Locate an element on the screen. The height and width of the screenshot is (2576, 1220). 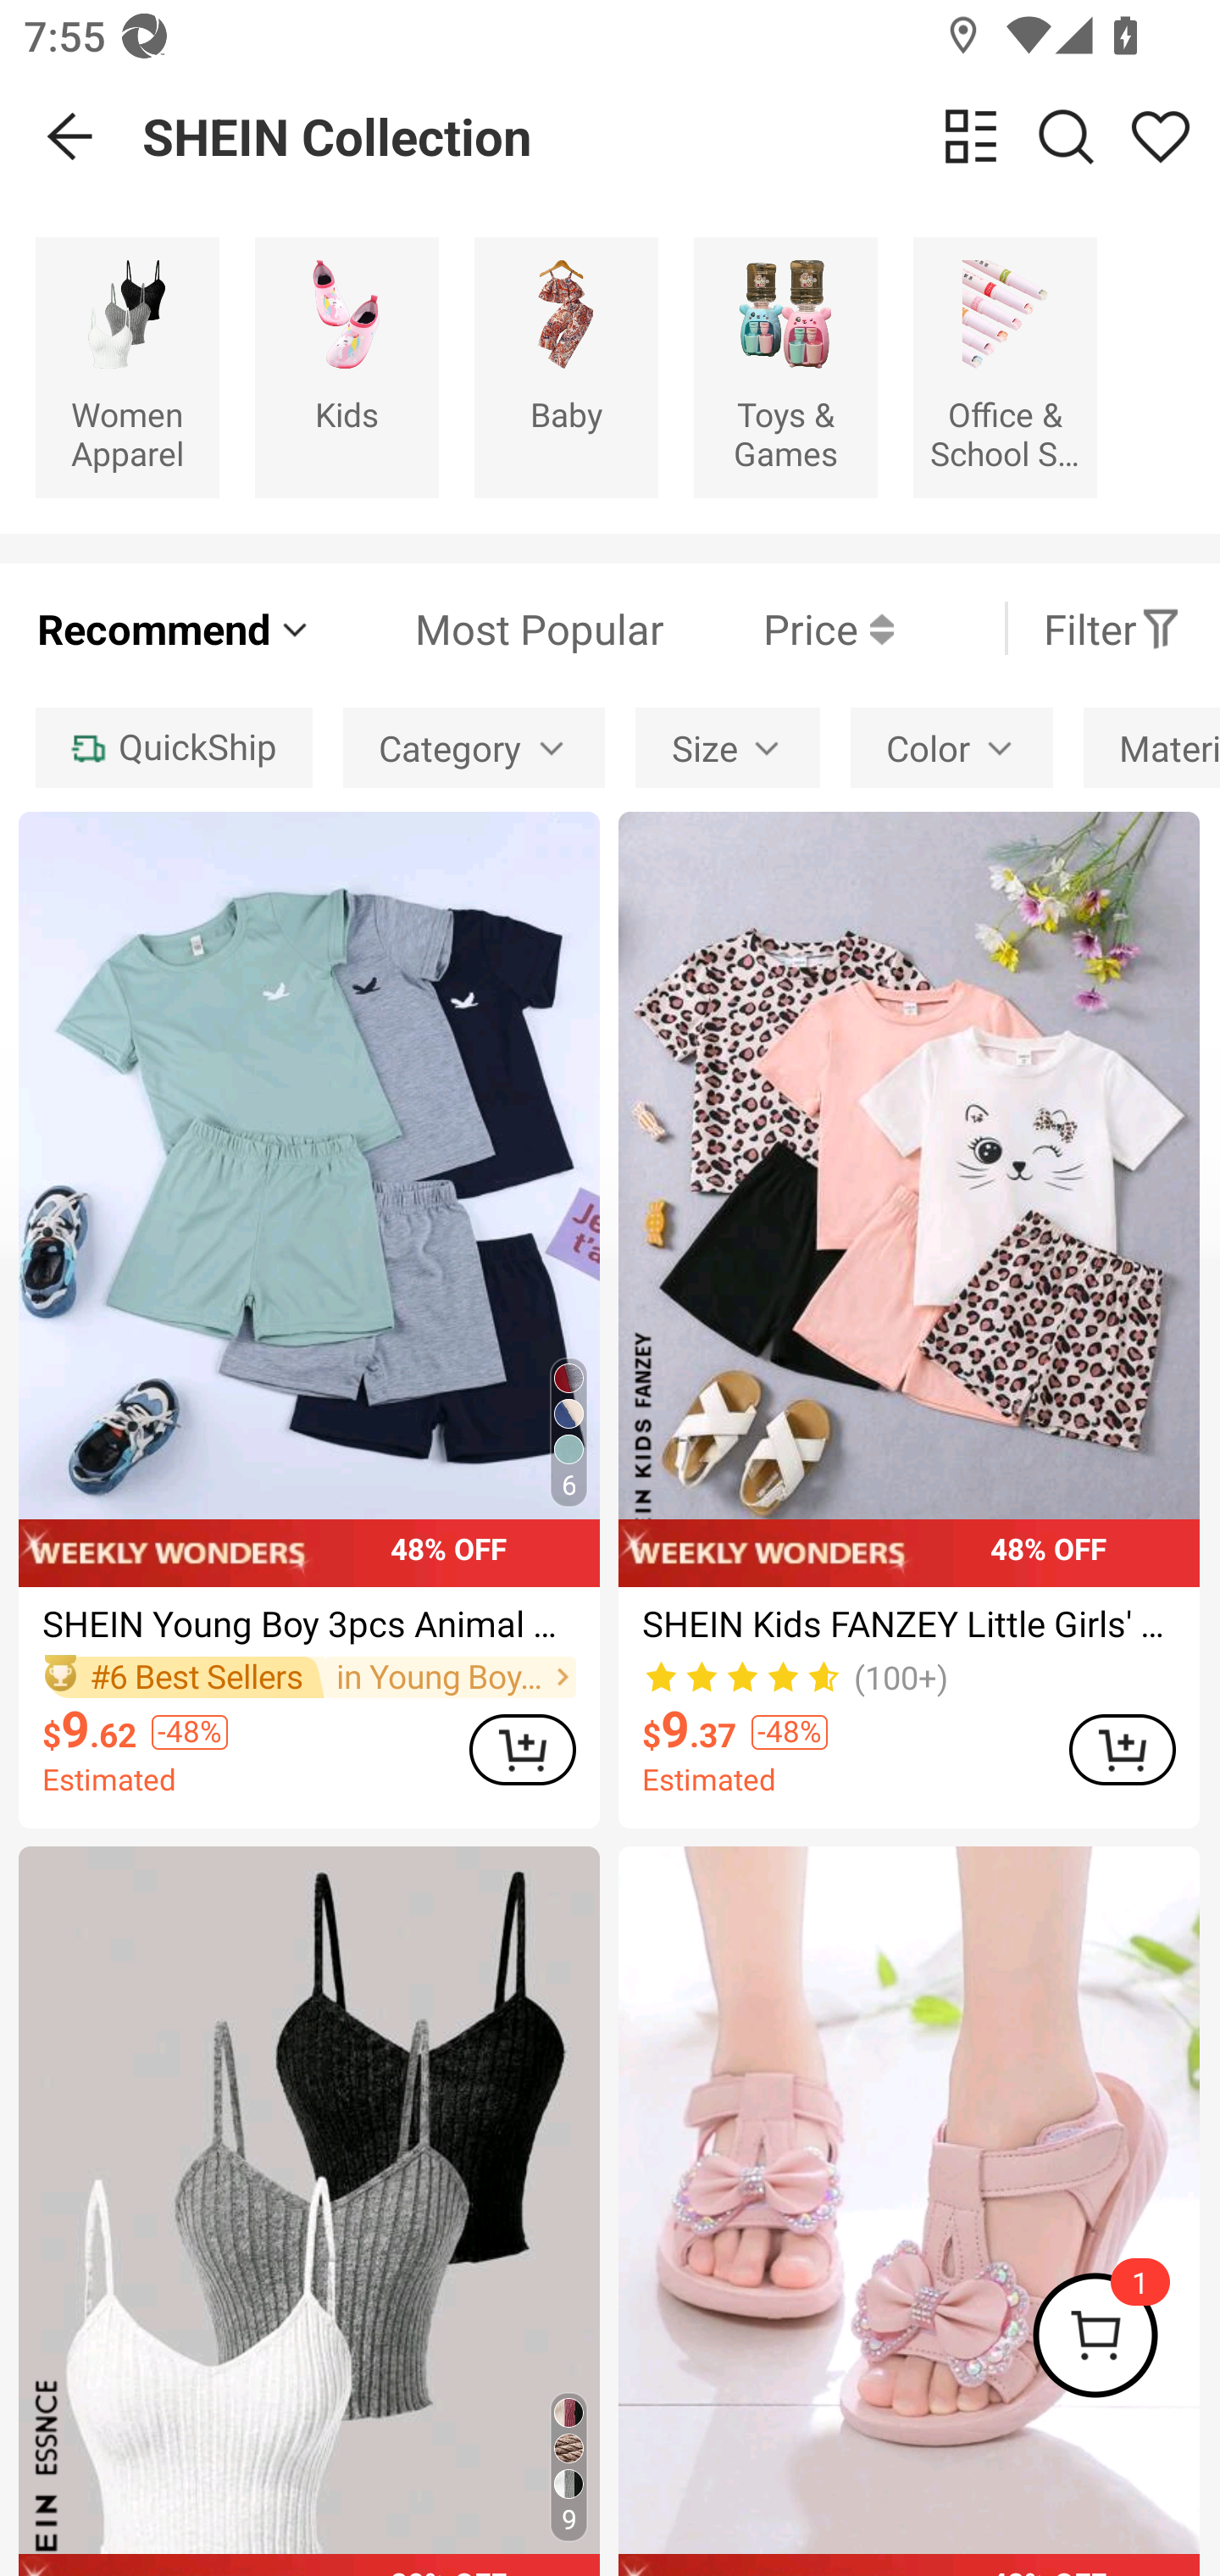
Price is located at coordinates (779, 628).